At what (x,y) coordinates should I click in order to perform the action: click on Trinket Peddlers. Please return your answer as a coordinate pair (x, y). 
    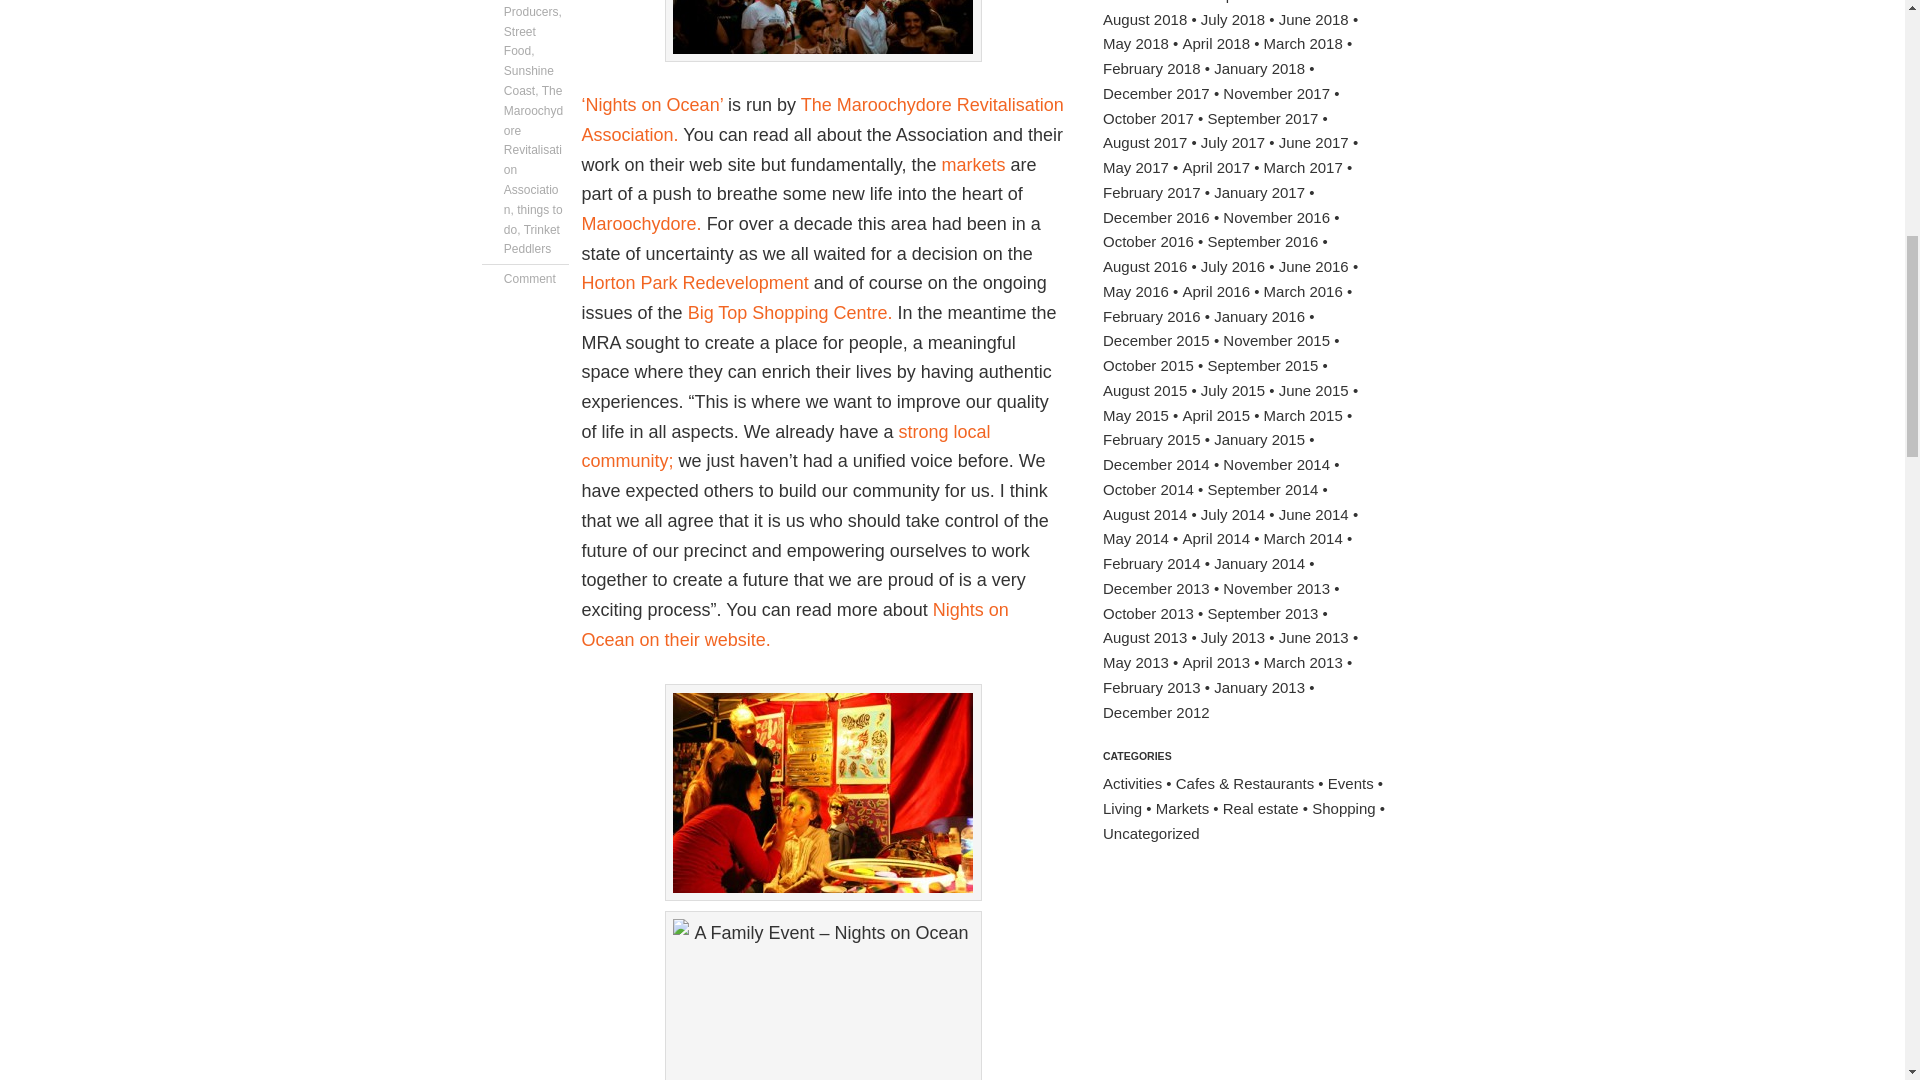
    Looking at the image, I should click on (532, 240).